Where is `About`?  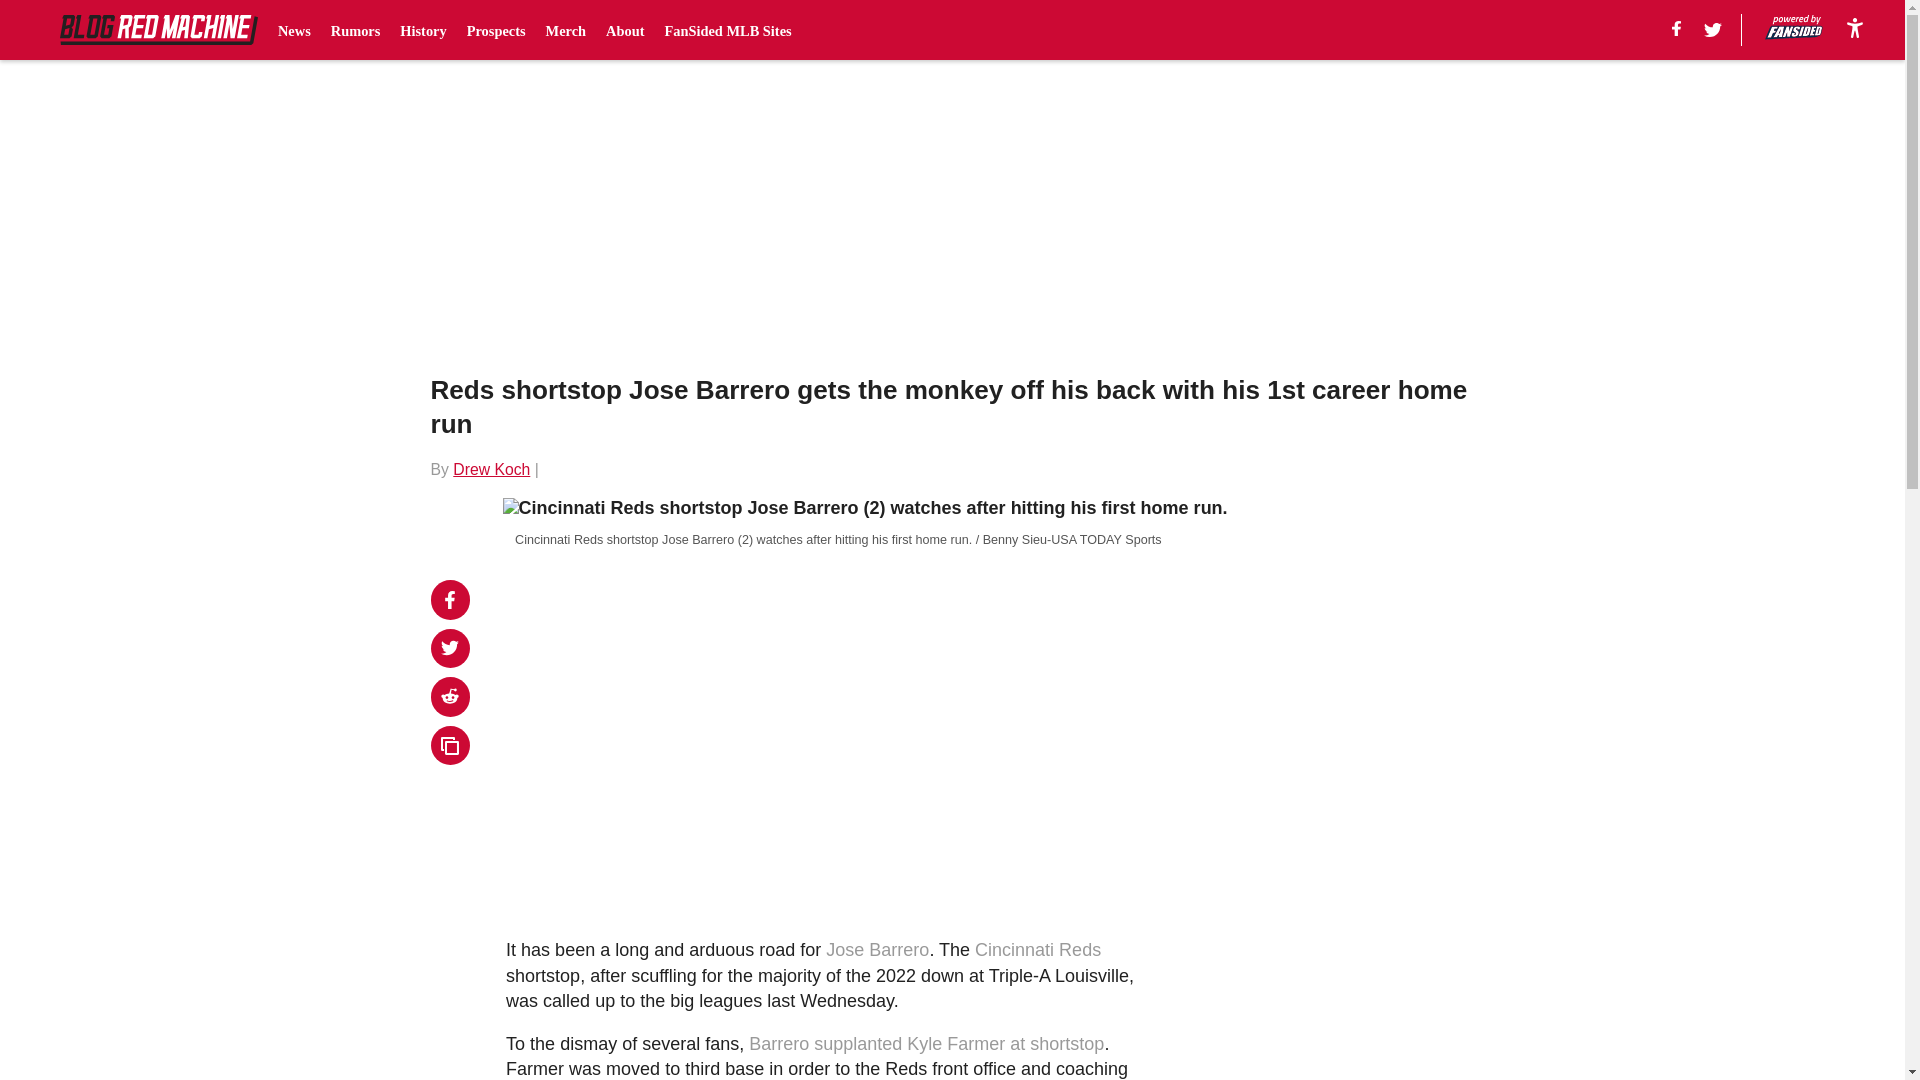 About is located at coordinates (624, 30).